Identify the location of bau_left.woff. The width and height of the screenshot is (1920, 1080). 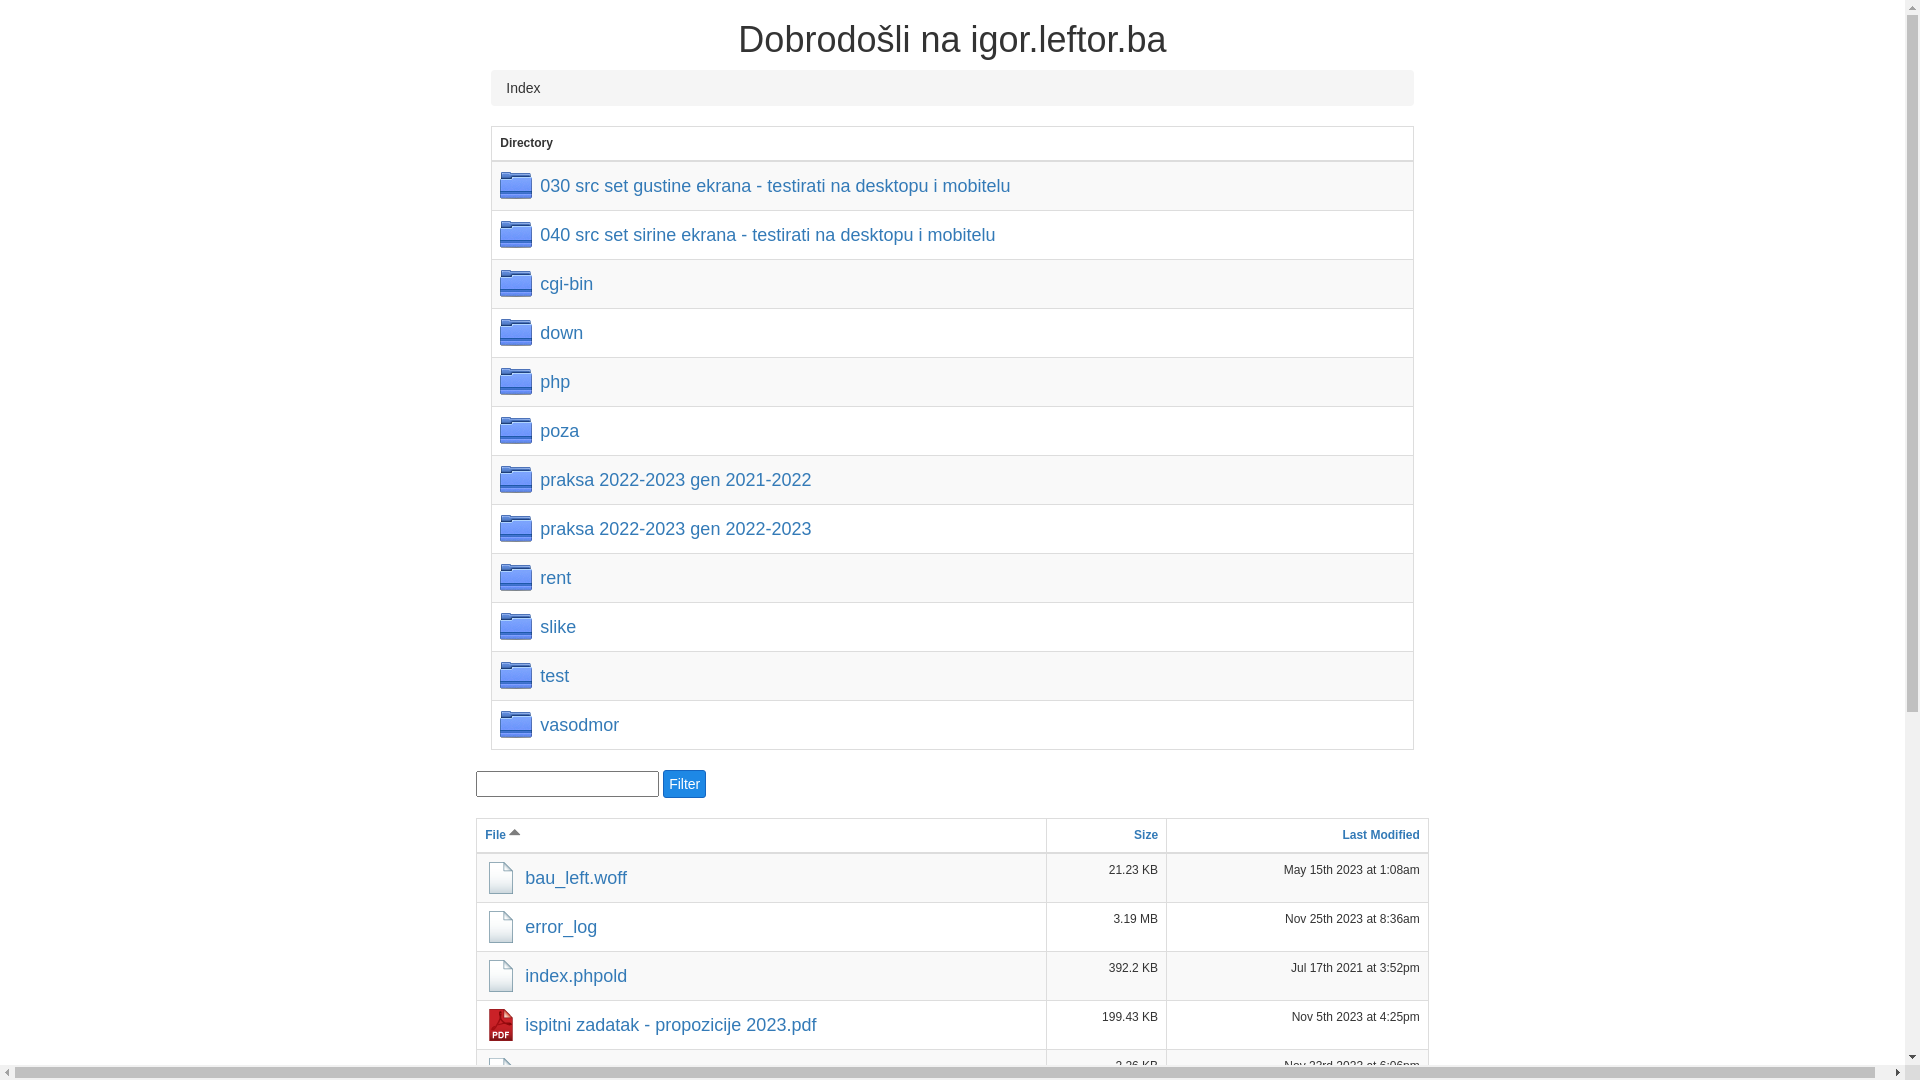
(556, 878).